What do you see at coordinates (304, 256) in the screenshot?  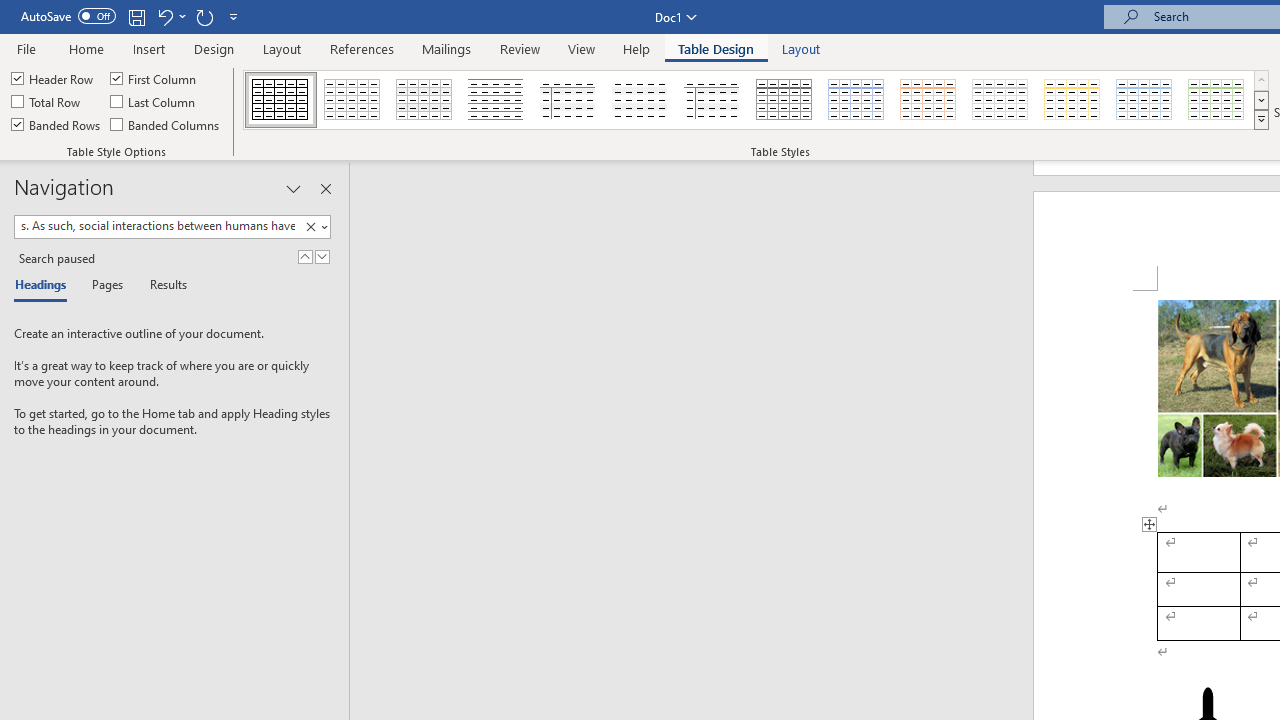 I see `Previous Result` at bounding box center [304, 256].